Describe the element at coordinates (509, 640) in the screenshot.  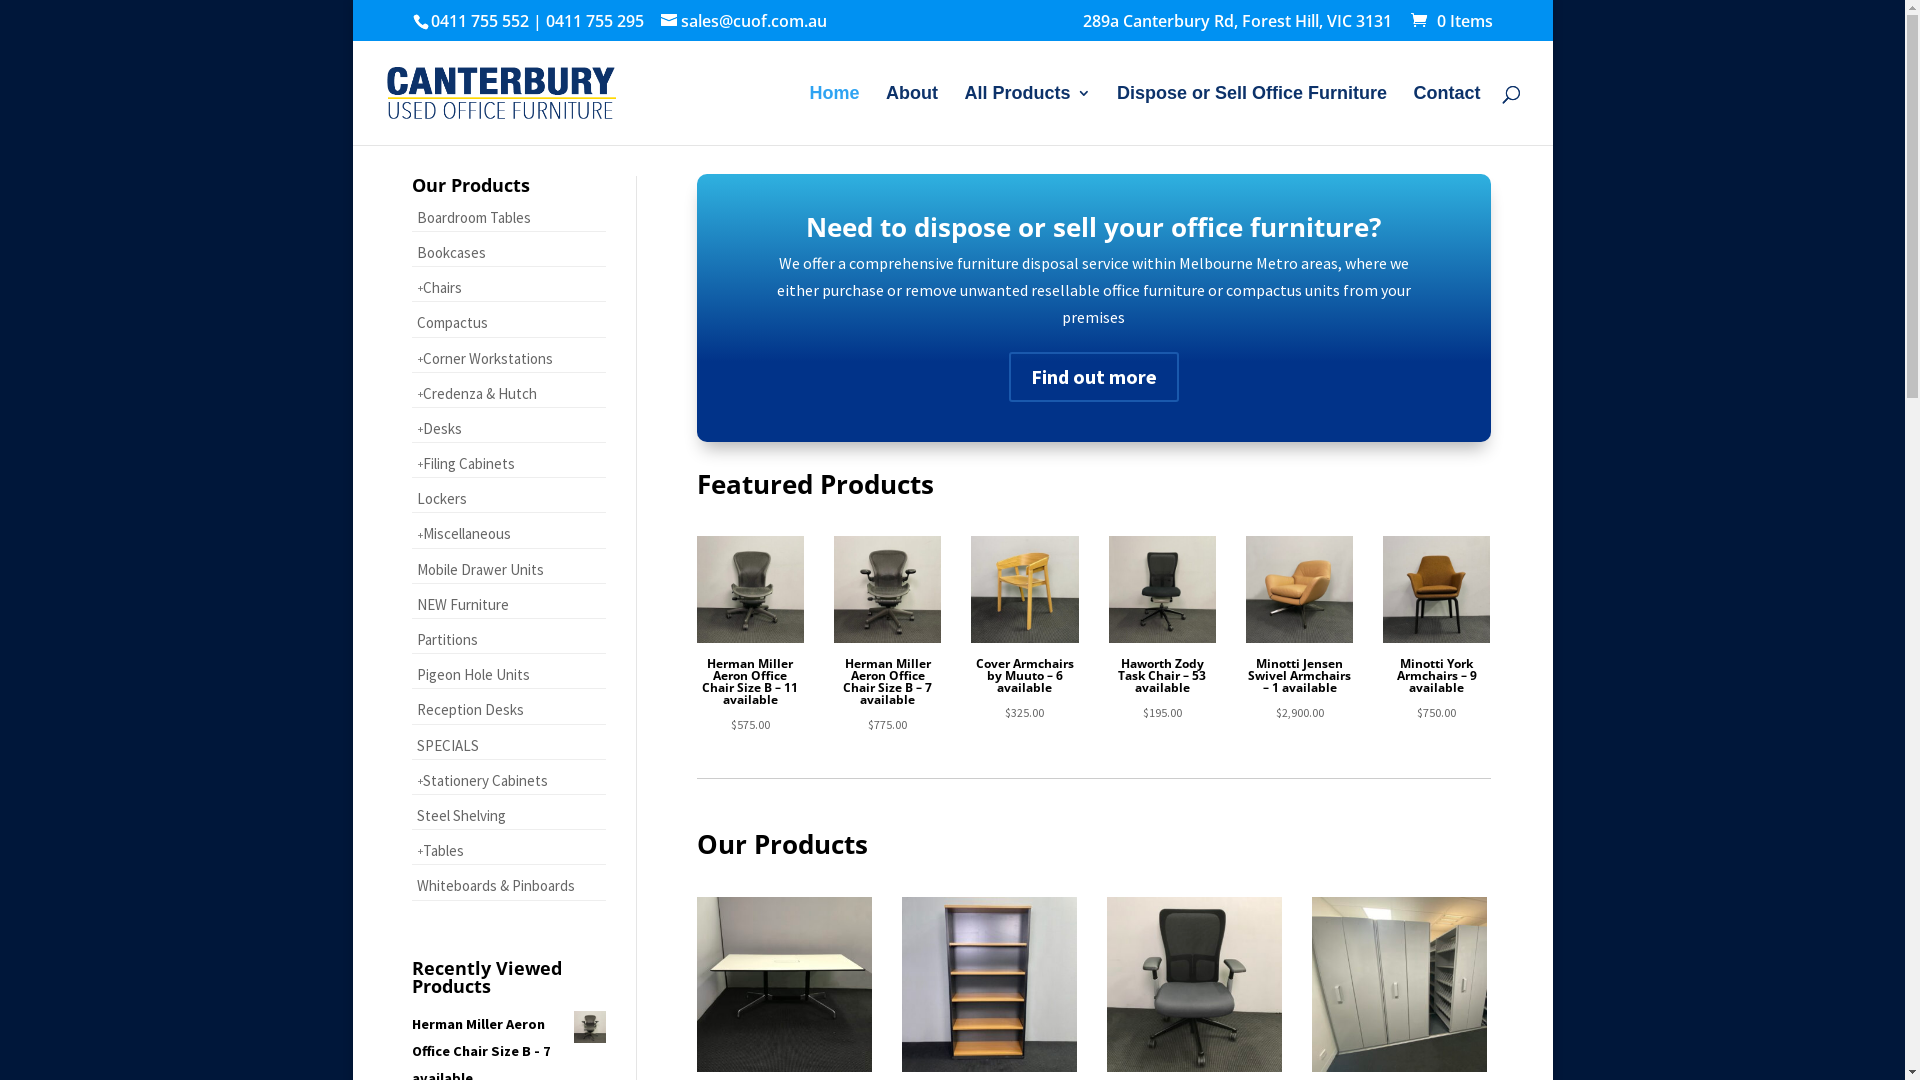
I see `Partitions` at that location.